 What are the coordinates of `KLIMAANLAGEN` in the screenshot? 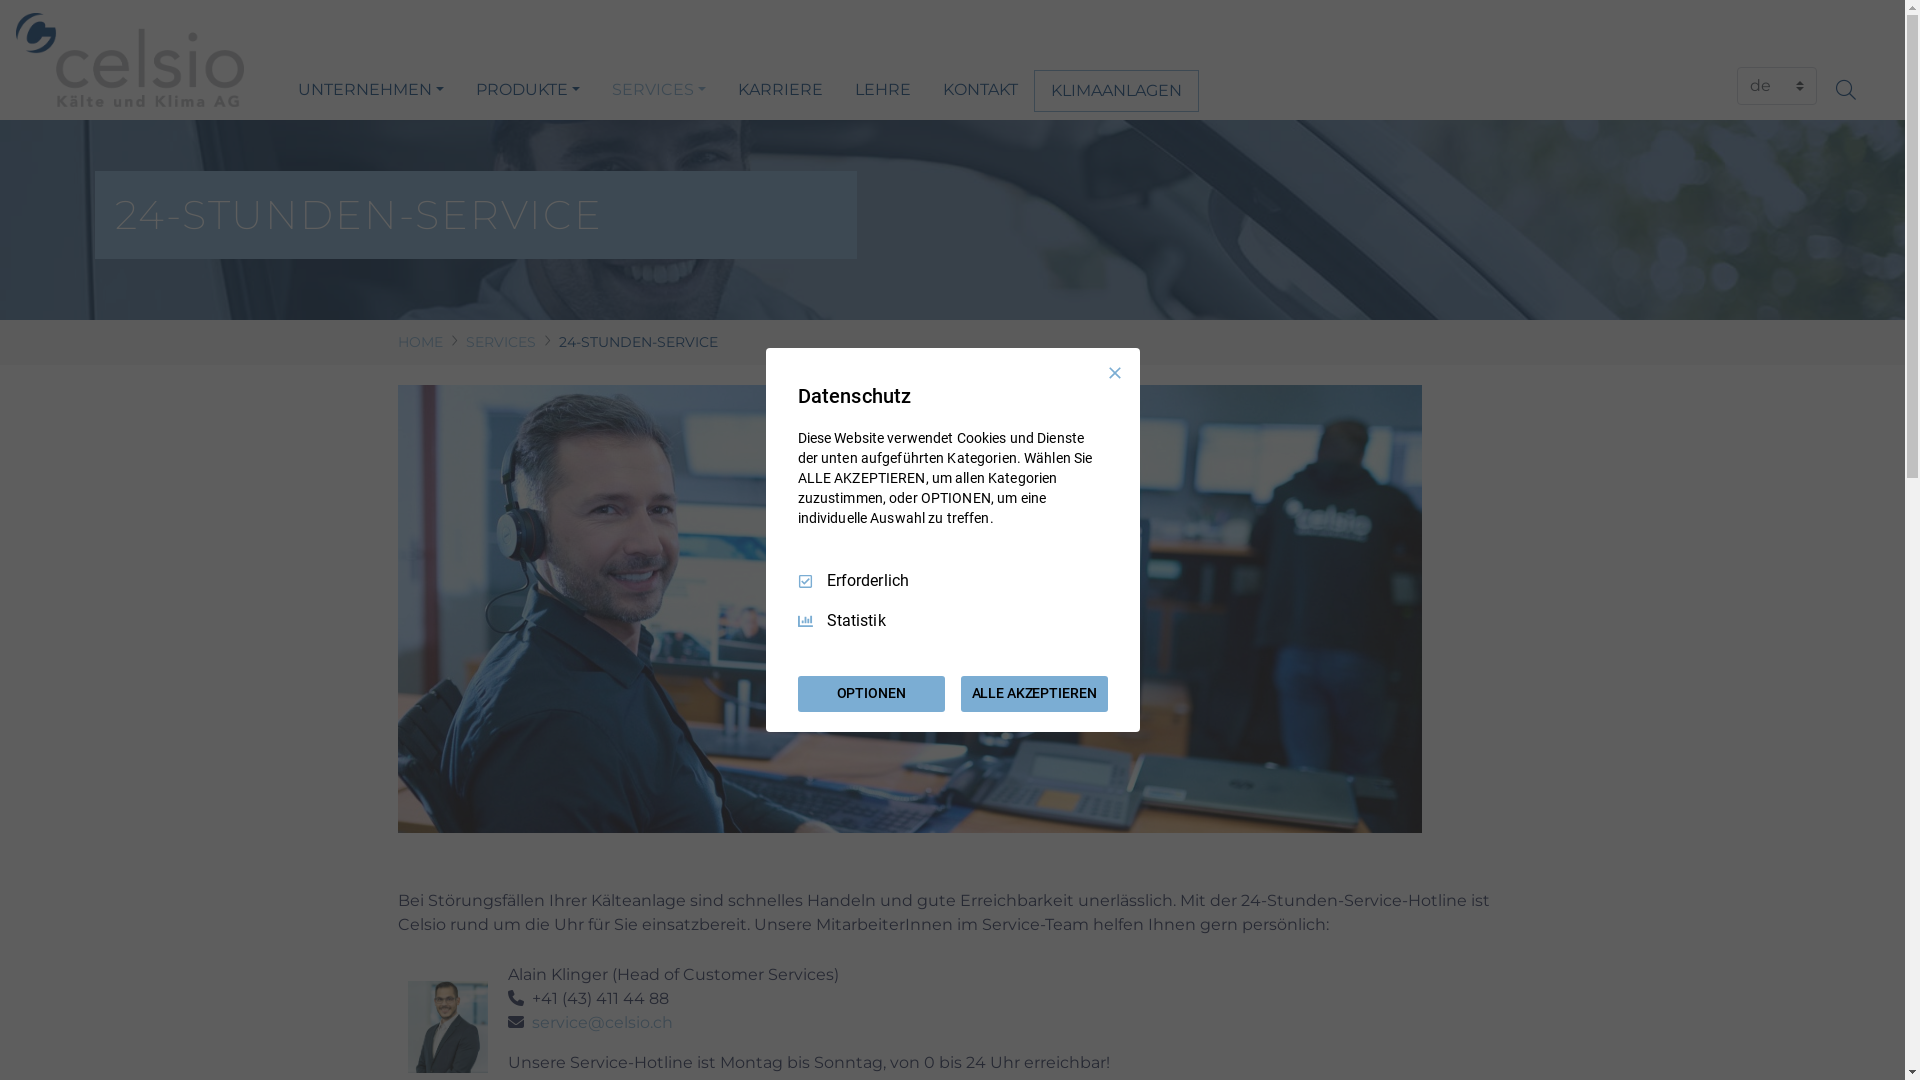 It's located at (1116, 91).